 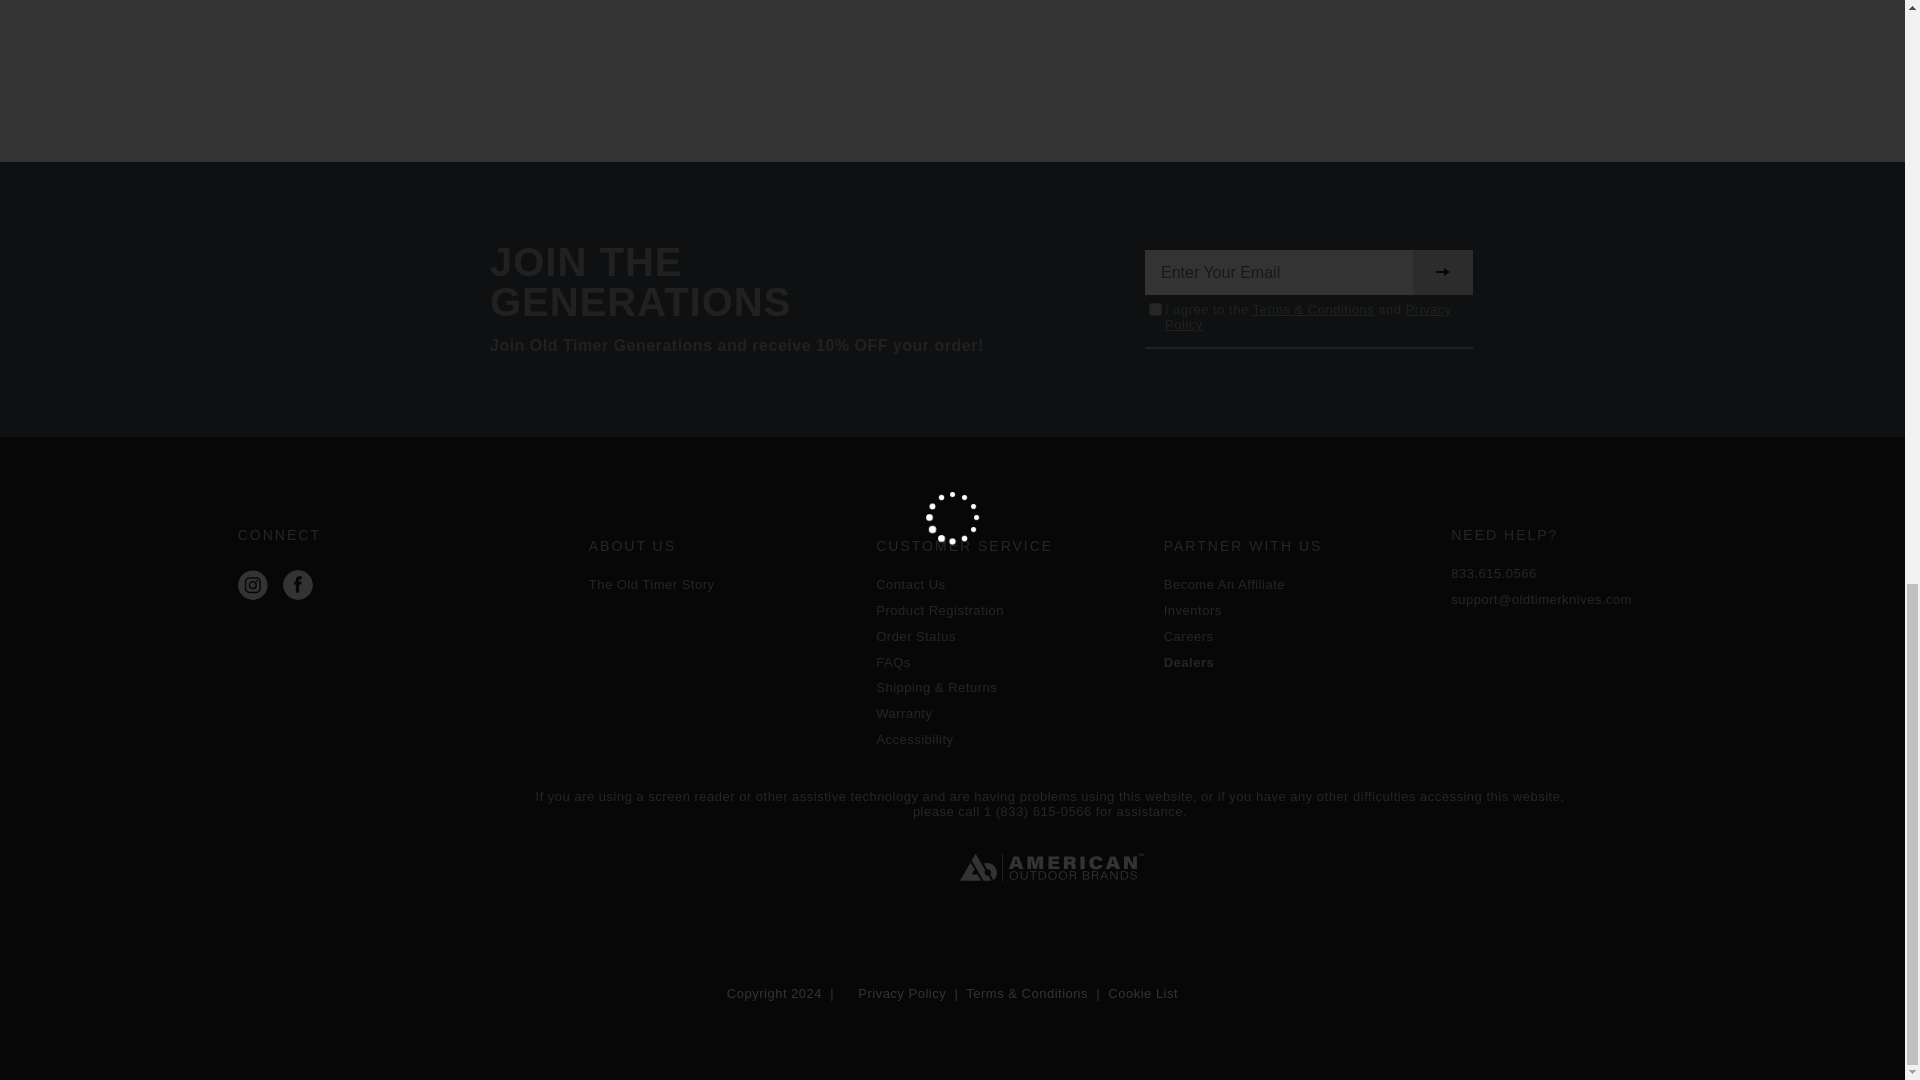 I want to click on Contact Us, so click(x=1010, y=584).